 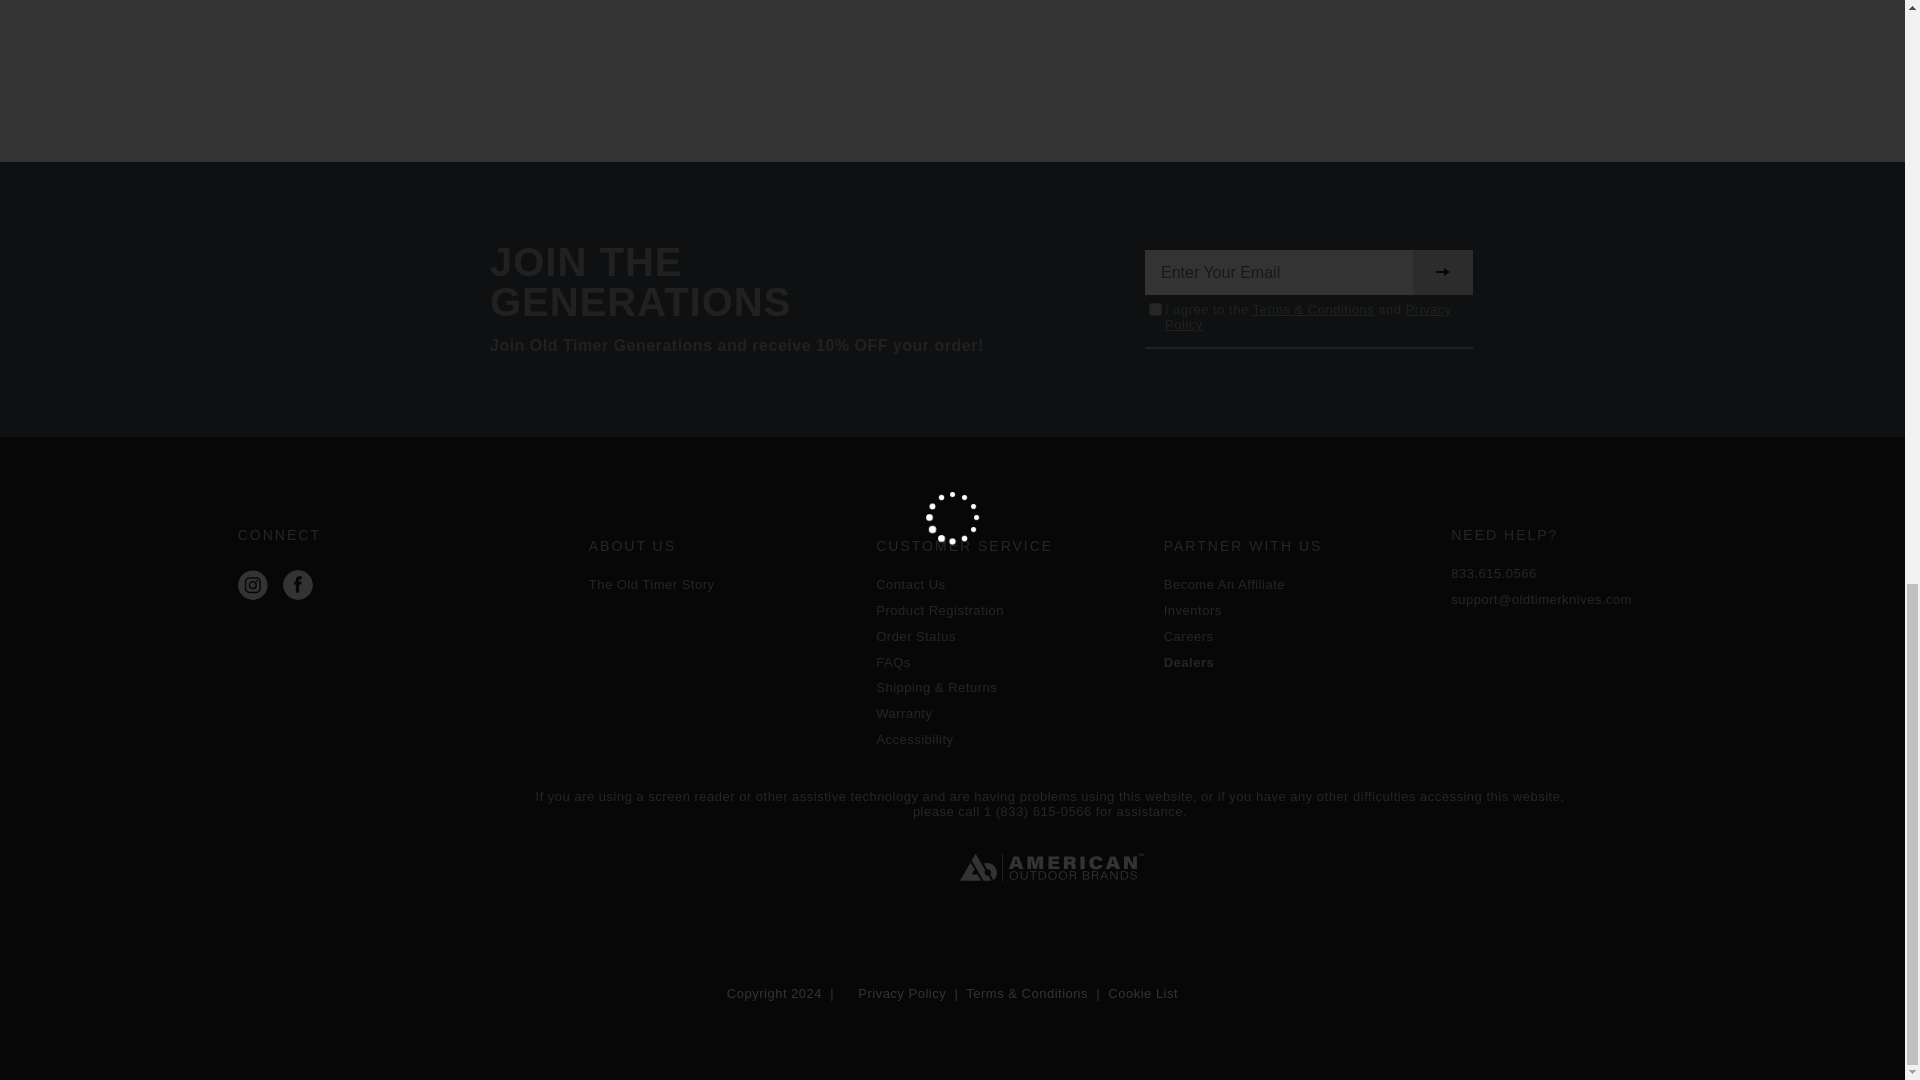 I want to click on Contact Us, so click(x=1010, y=584).